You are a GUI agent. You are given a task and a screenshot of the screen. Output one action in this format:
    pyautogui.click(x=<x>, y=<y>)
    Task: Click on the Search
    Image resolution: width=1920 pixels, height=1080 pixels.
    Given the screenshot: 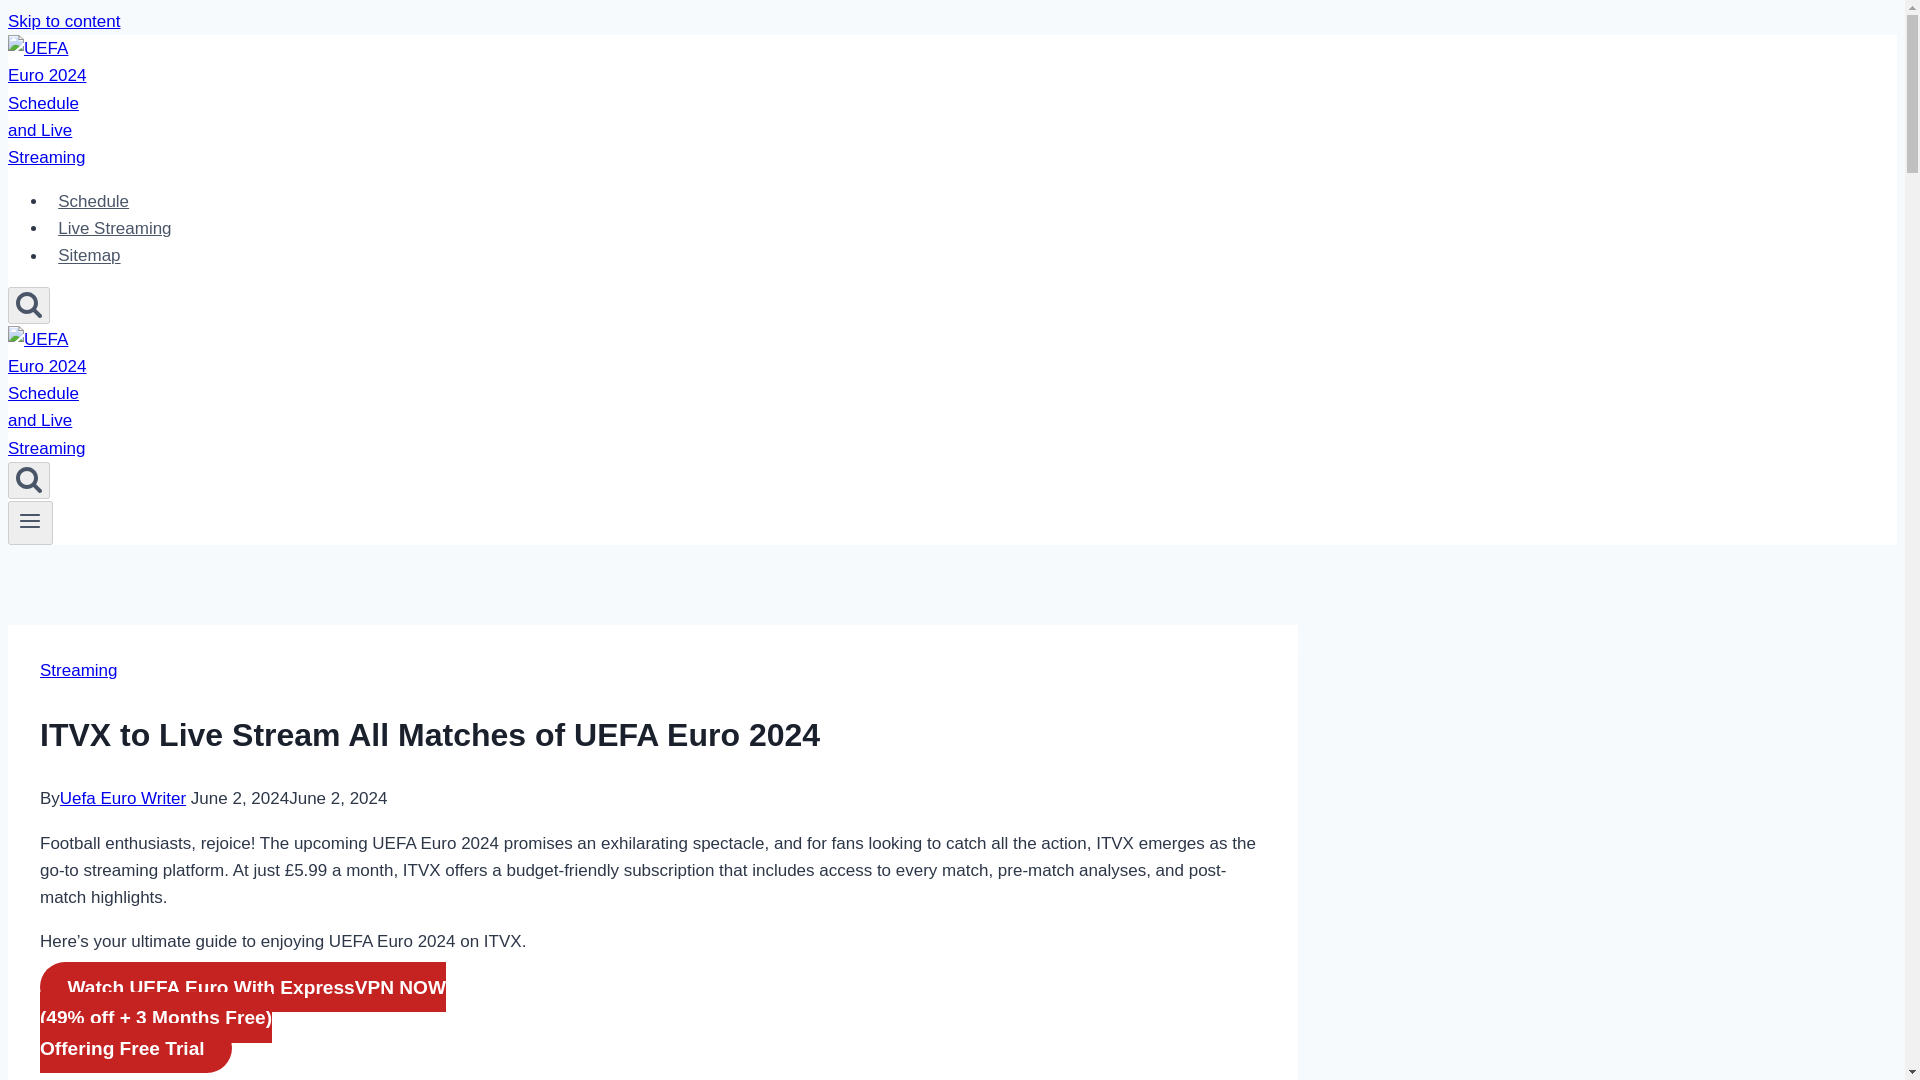 What is the action you would take?
    pyautogui.click(x=28, y=306)
    